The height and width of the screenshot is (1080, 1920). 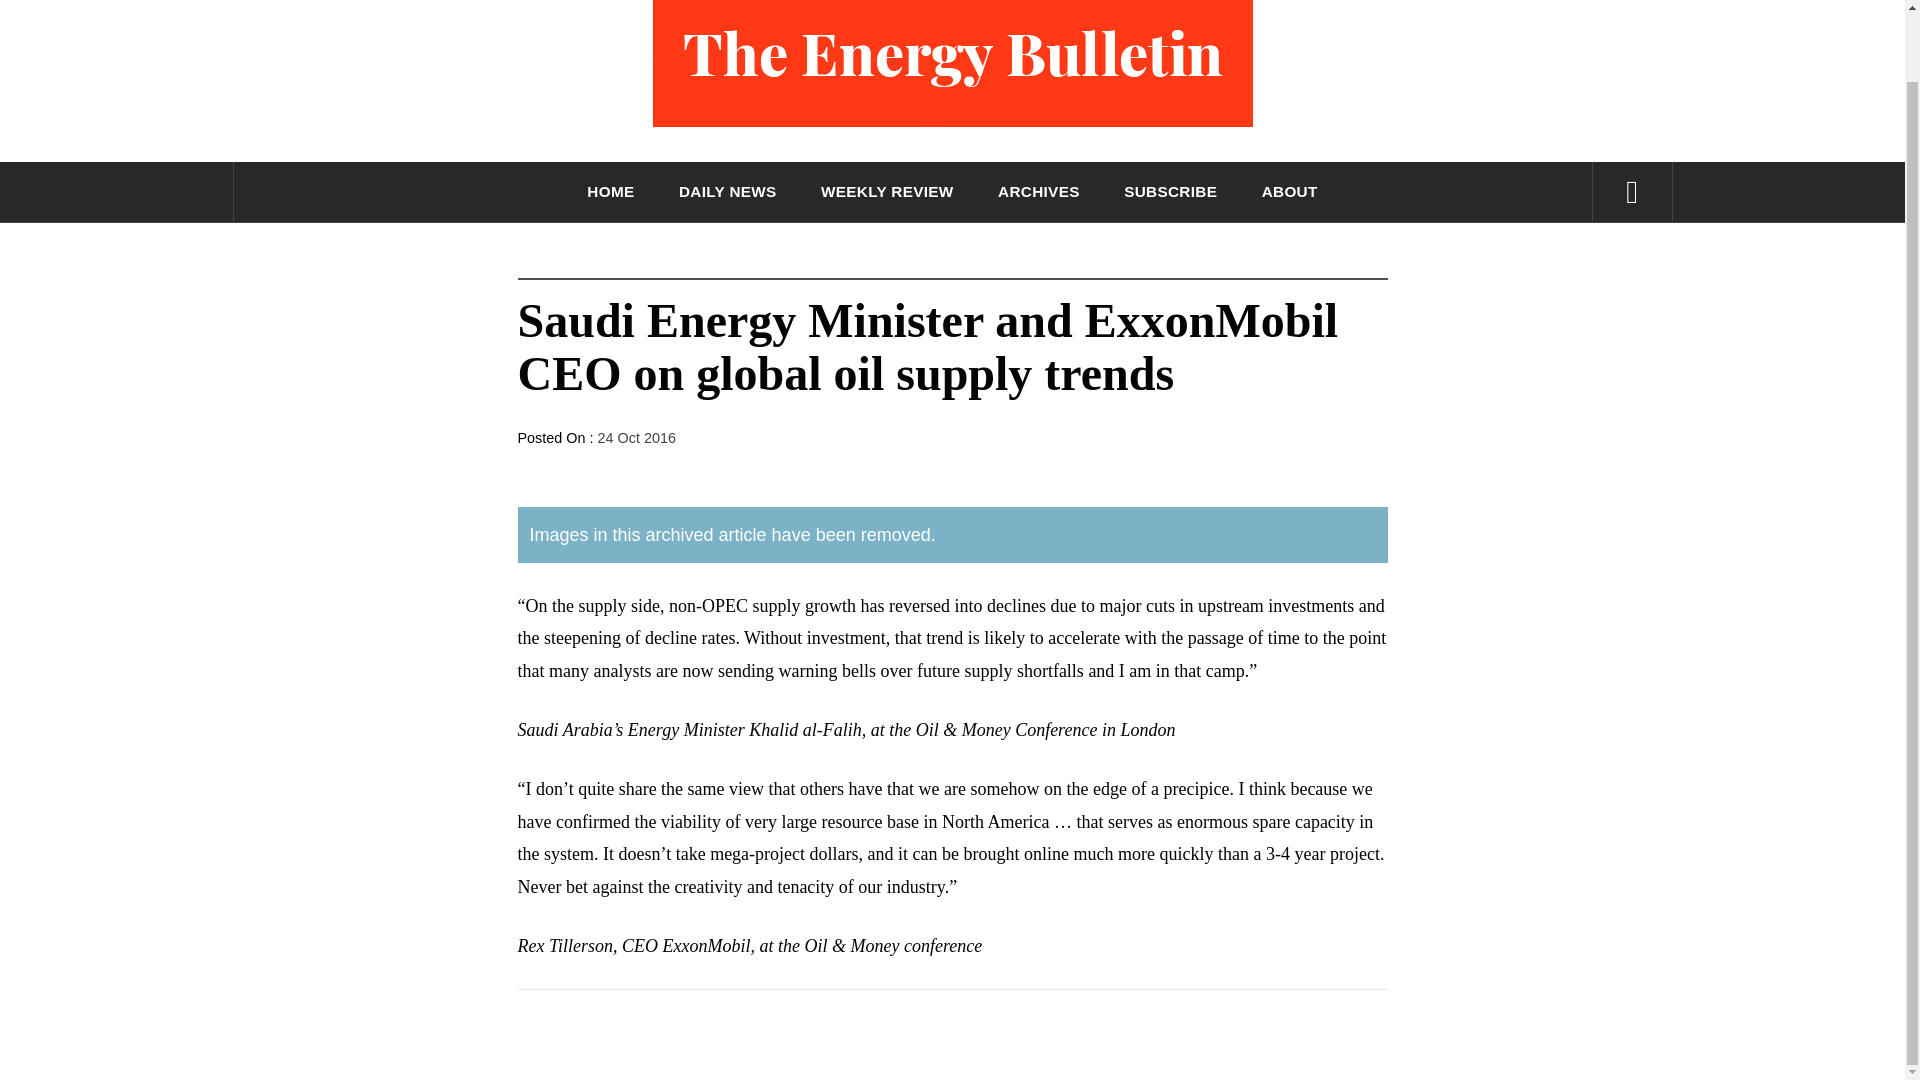 What do you see at coordinates (886, 192) in the screenshot?
I see `WEEKLY REVIEW` at bounding box center [886, 192].